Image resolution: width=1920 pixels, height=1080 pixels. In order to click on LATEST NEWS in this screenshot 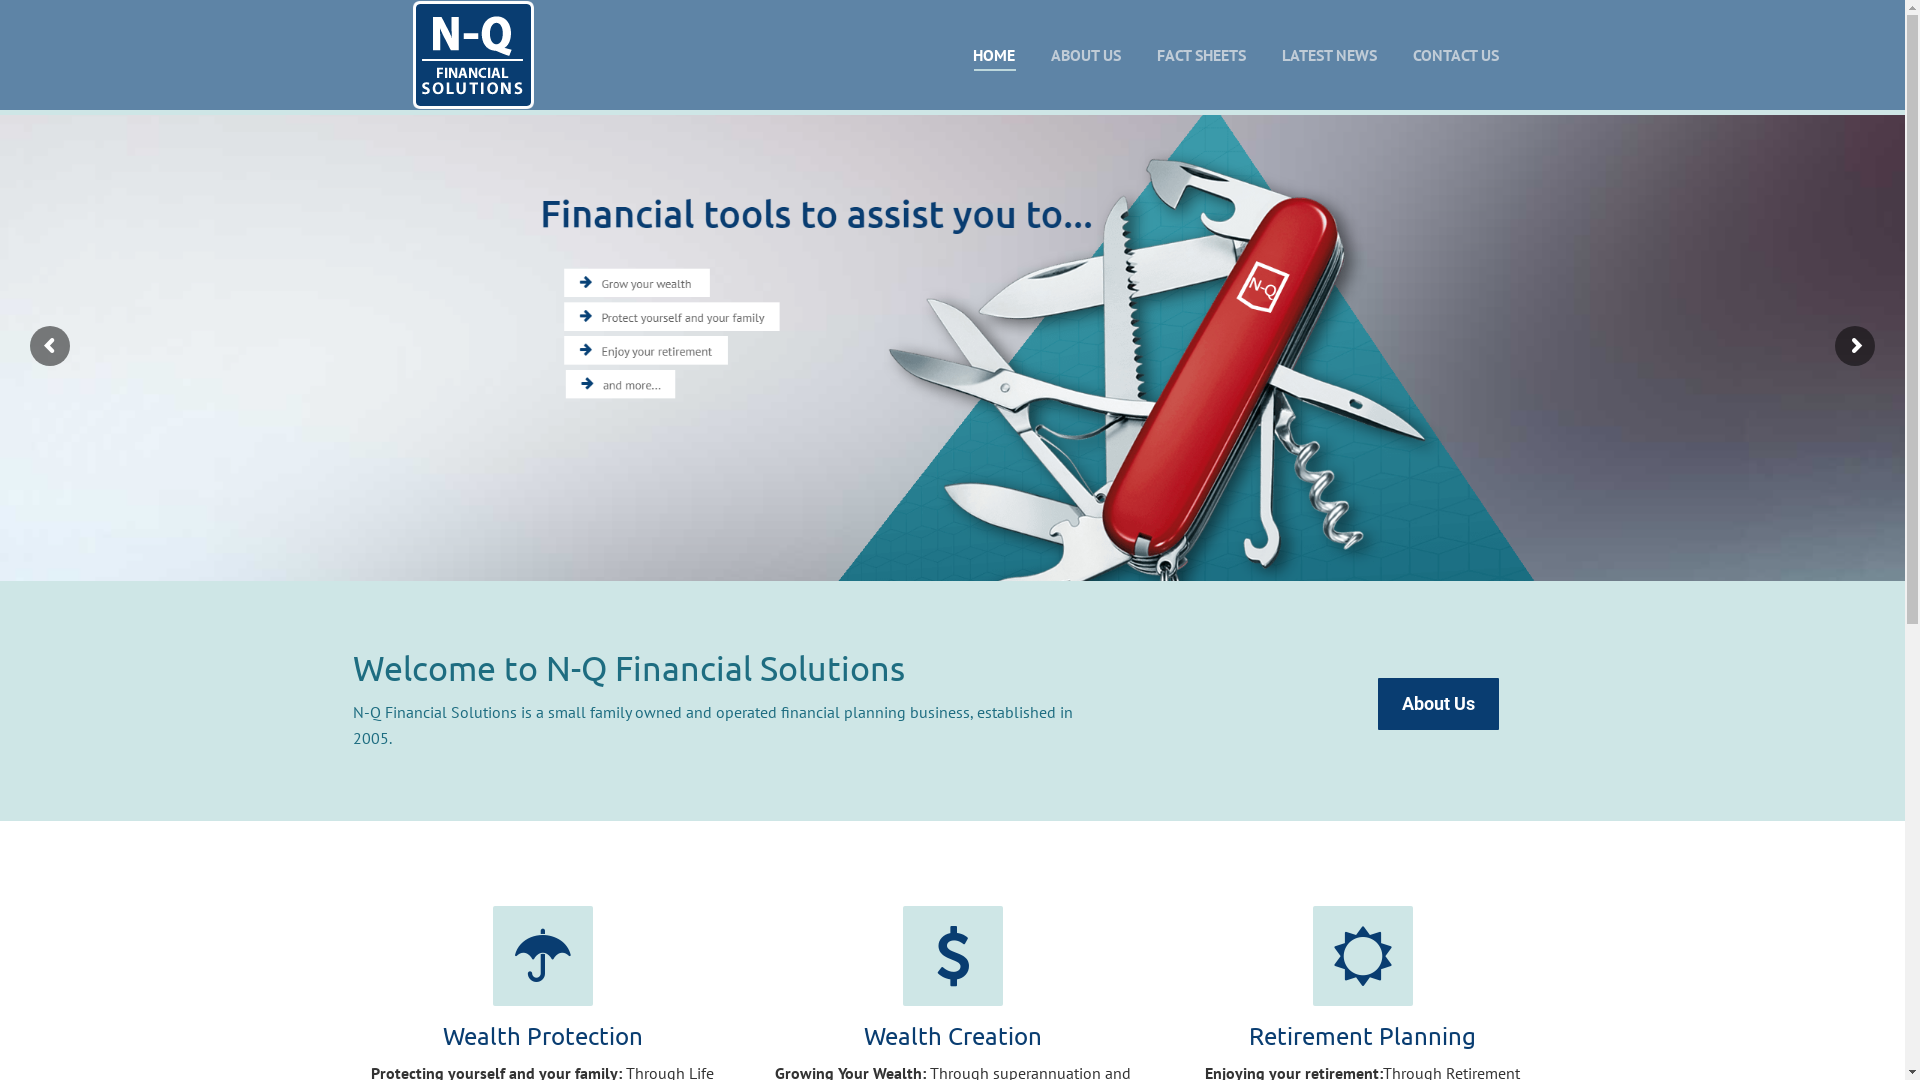, I will do `click(1330, 55)`.